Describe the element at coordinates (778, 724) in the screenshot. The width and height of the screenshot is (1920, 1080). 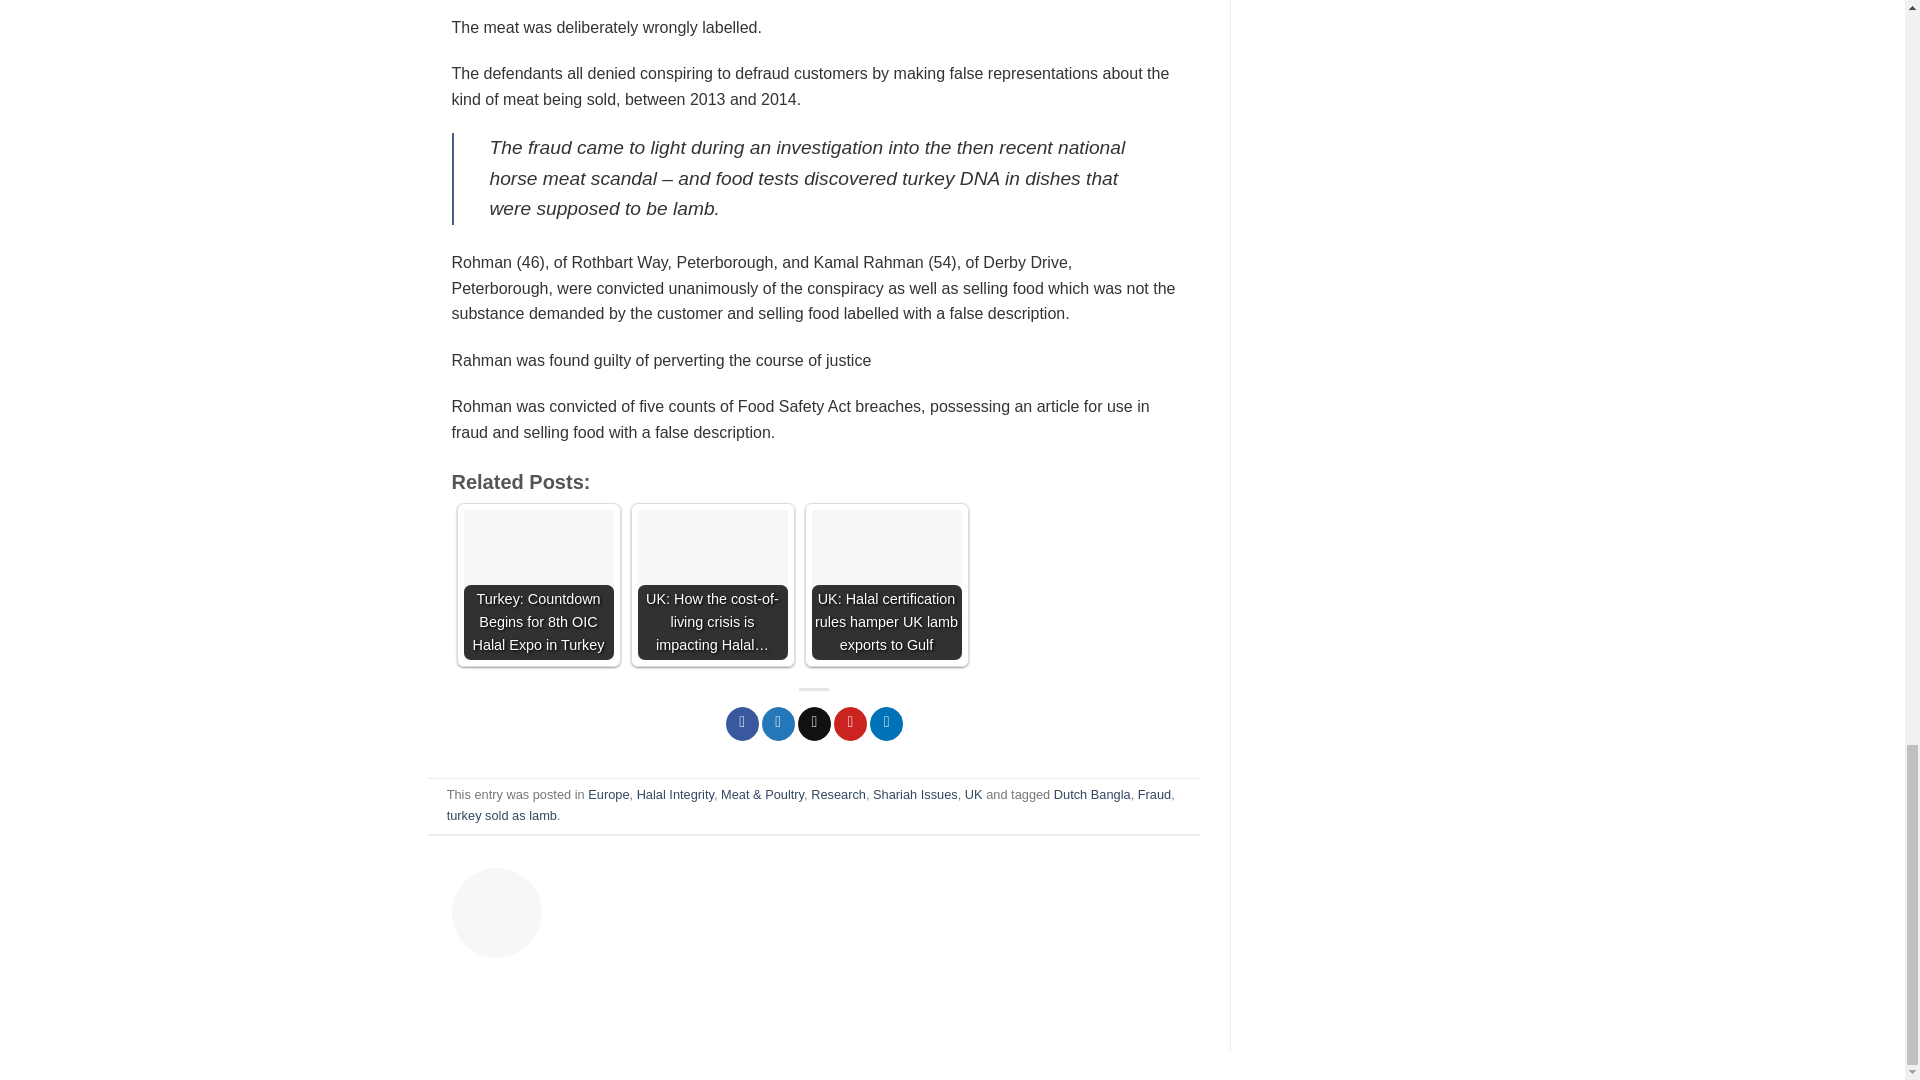
I see `Share on Twitter` at that location.